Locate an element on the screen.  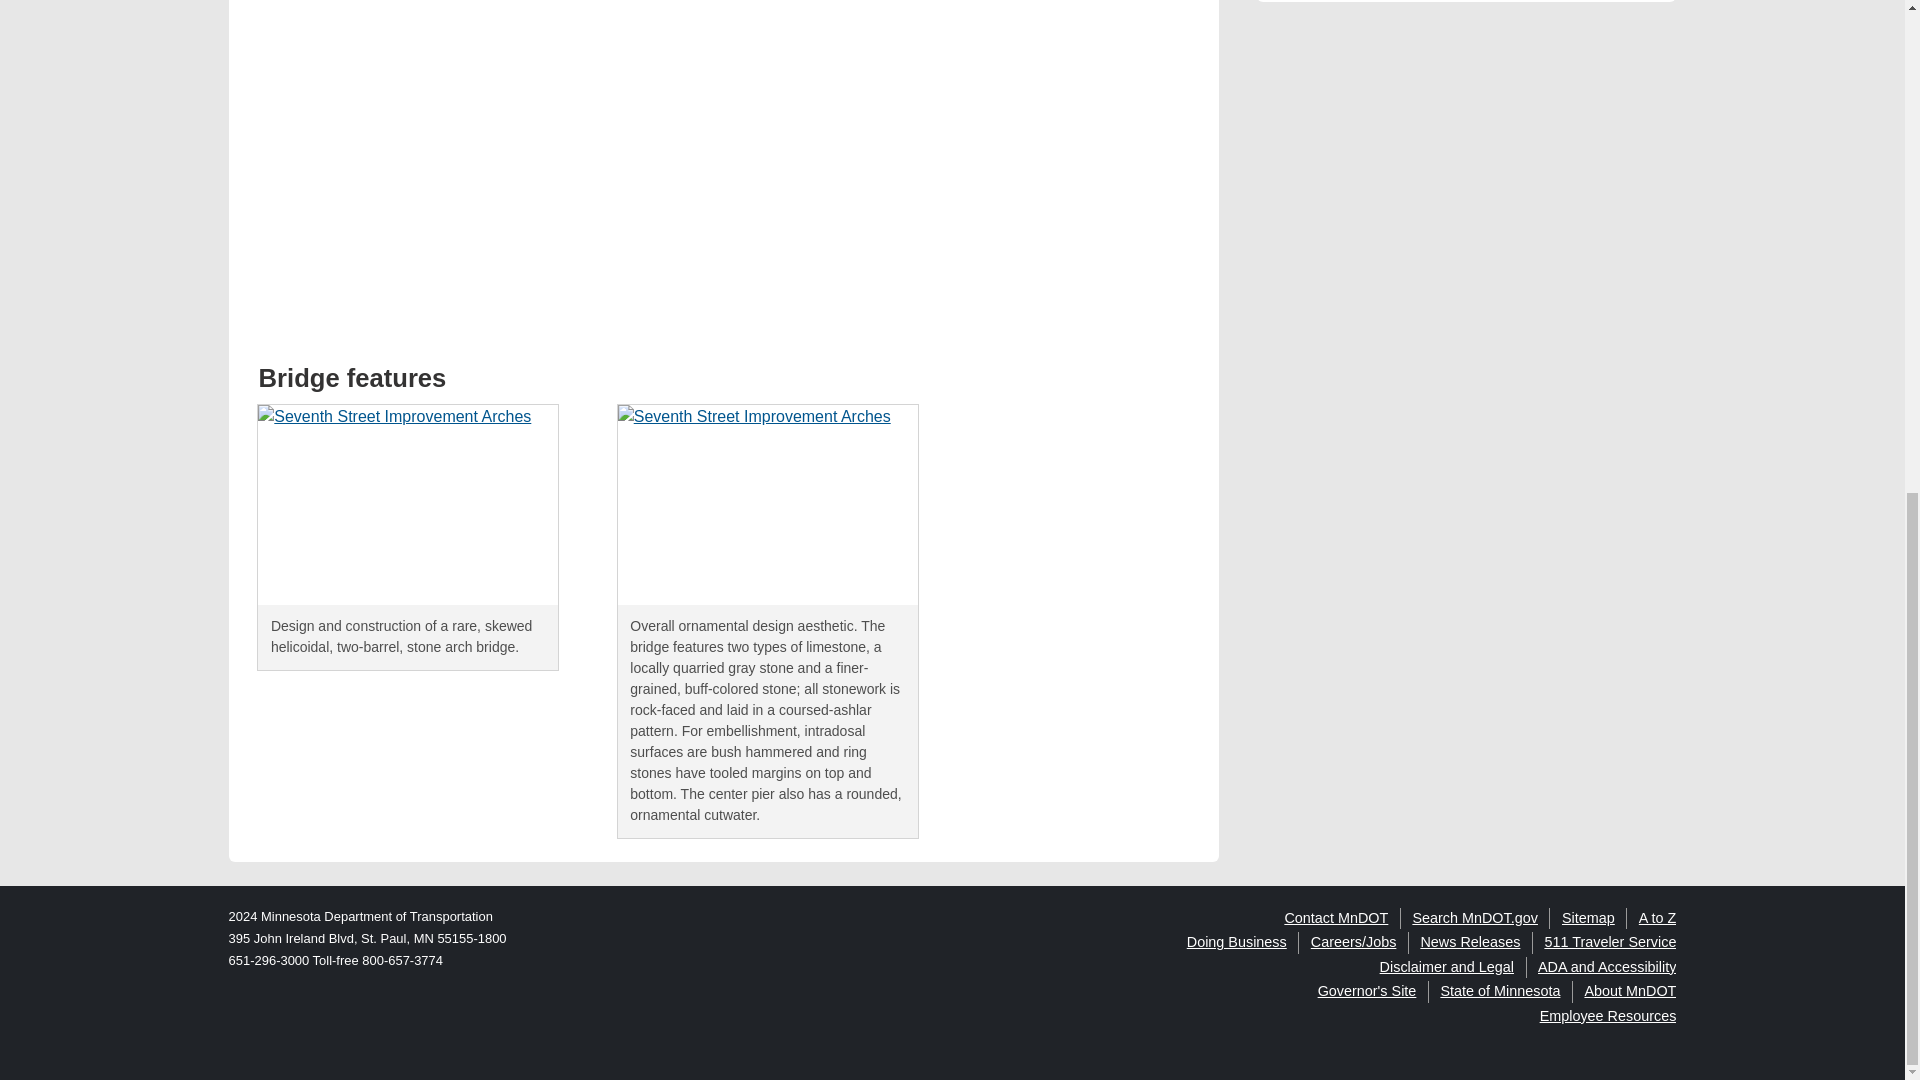
News Releases is located at coordinates (1470, 942).